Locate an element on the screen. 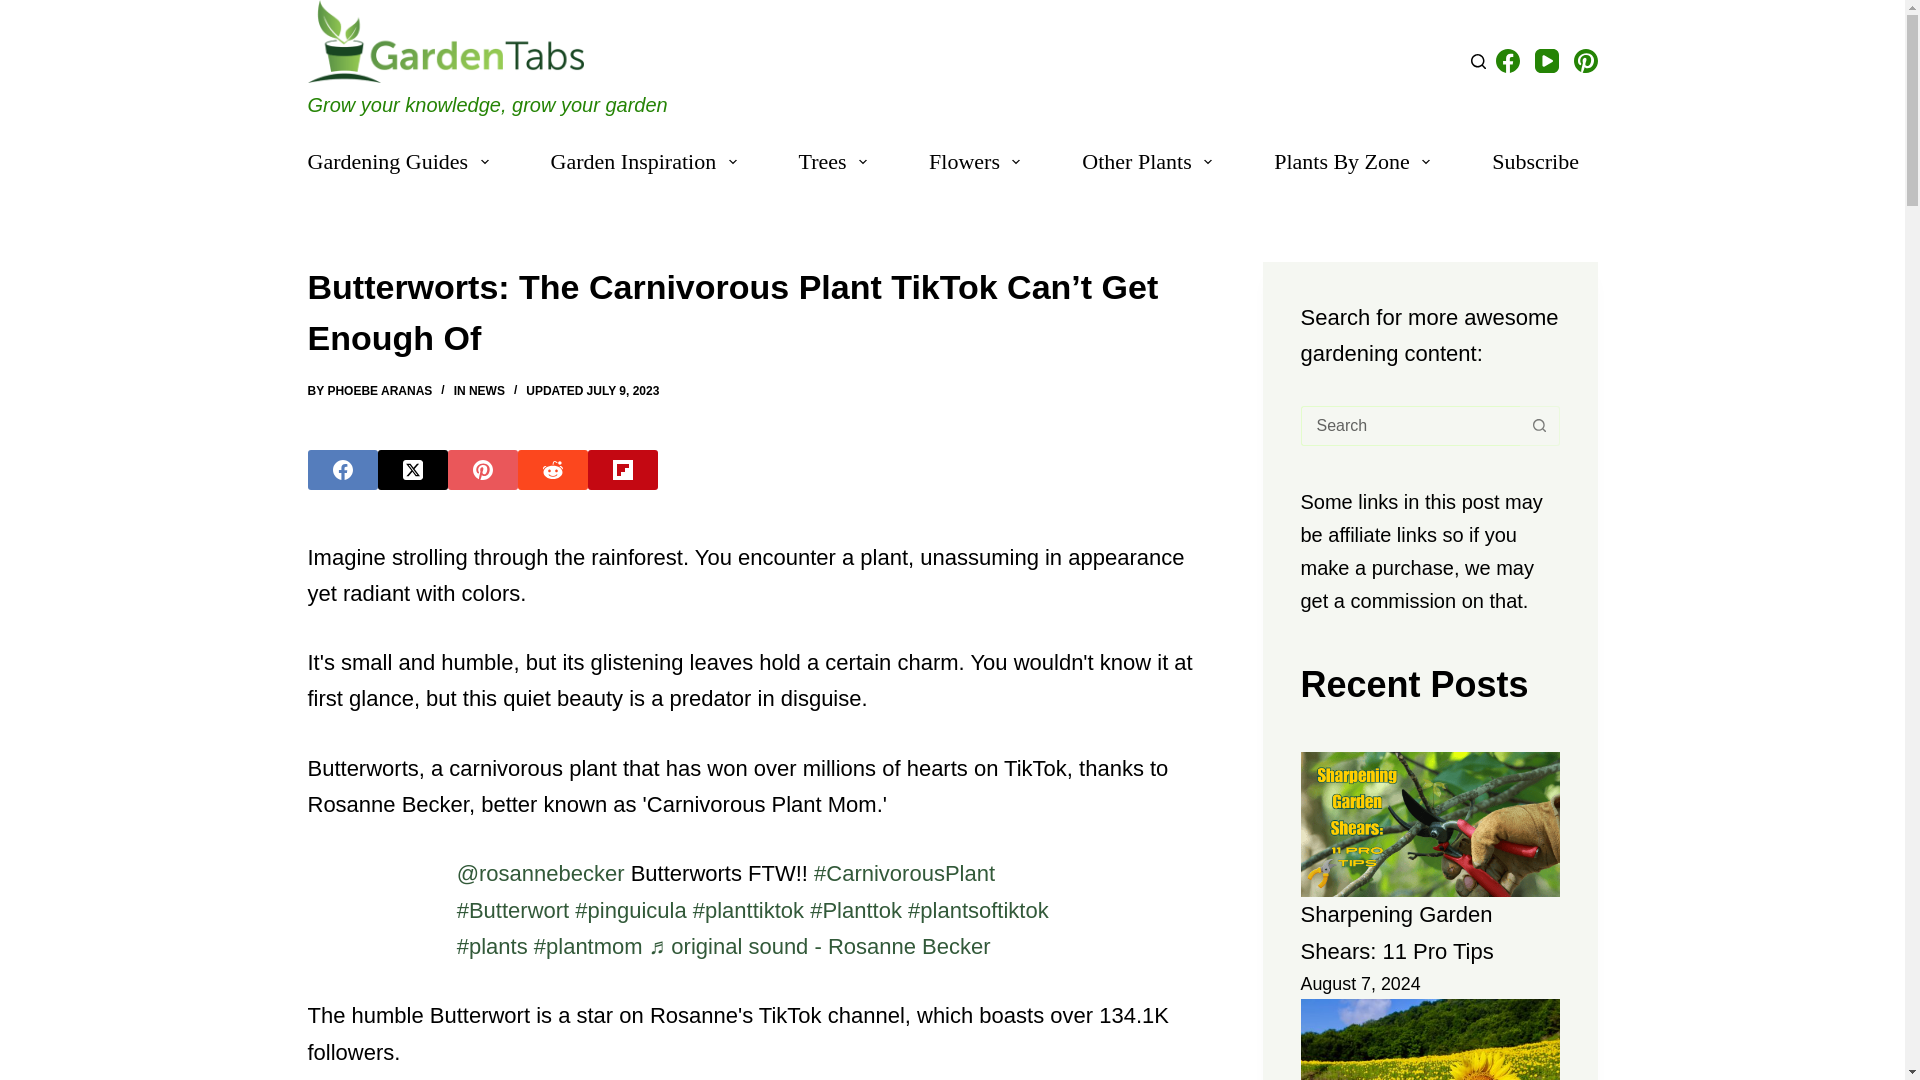 This screenshot has height=1080, width=1920. Posts by Phoebe Aranas is located at coordinates (379, 391).